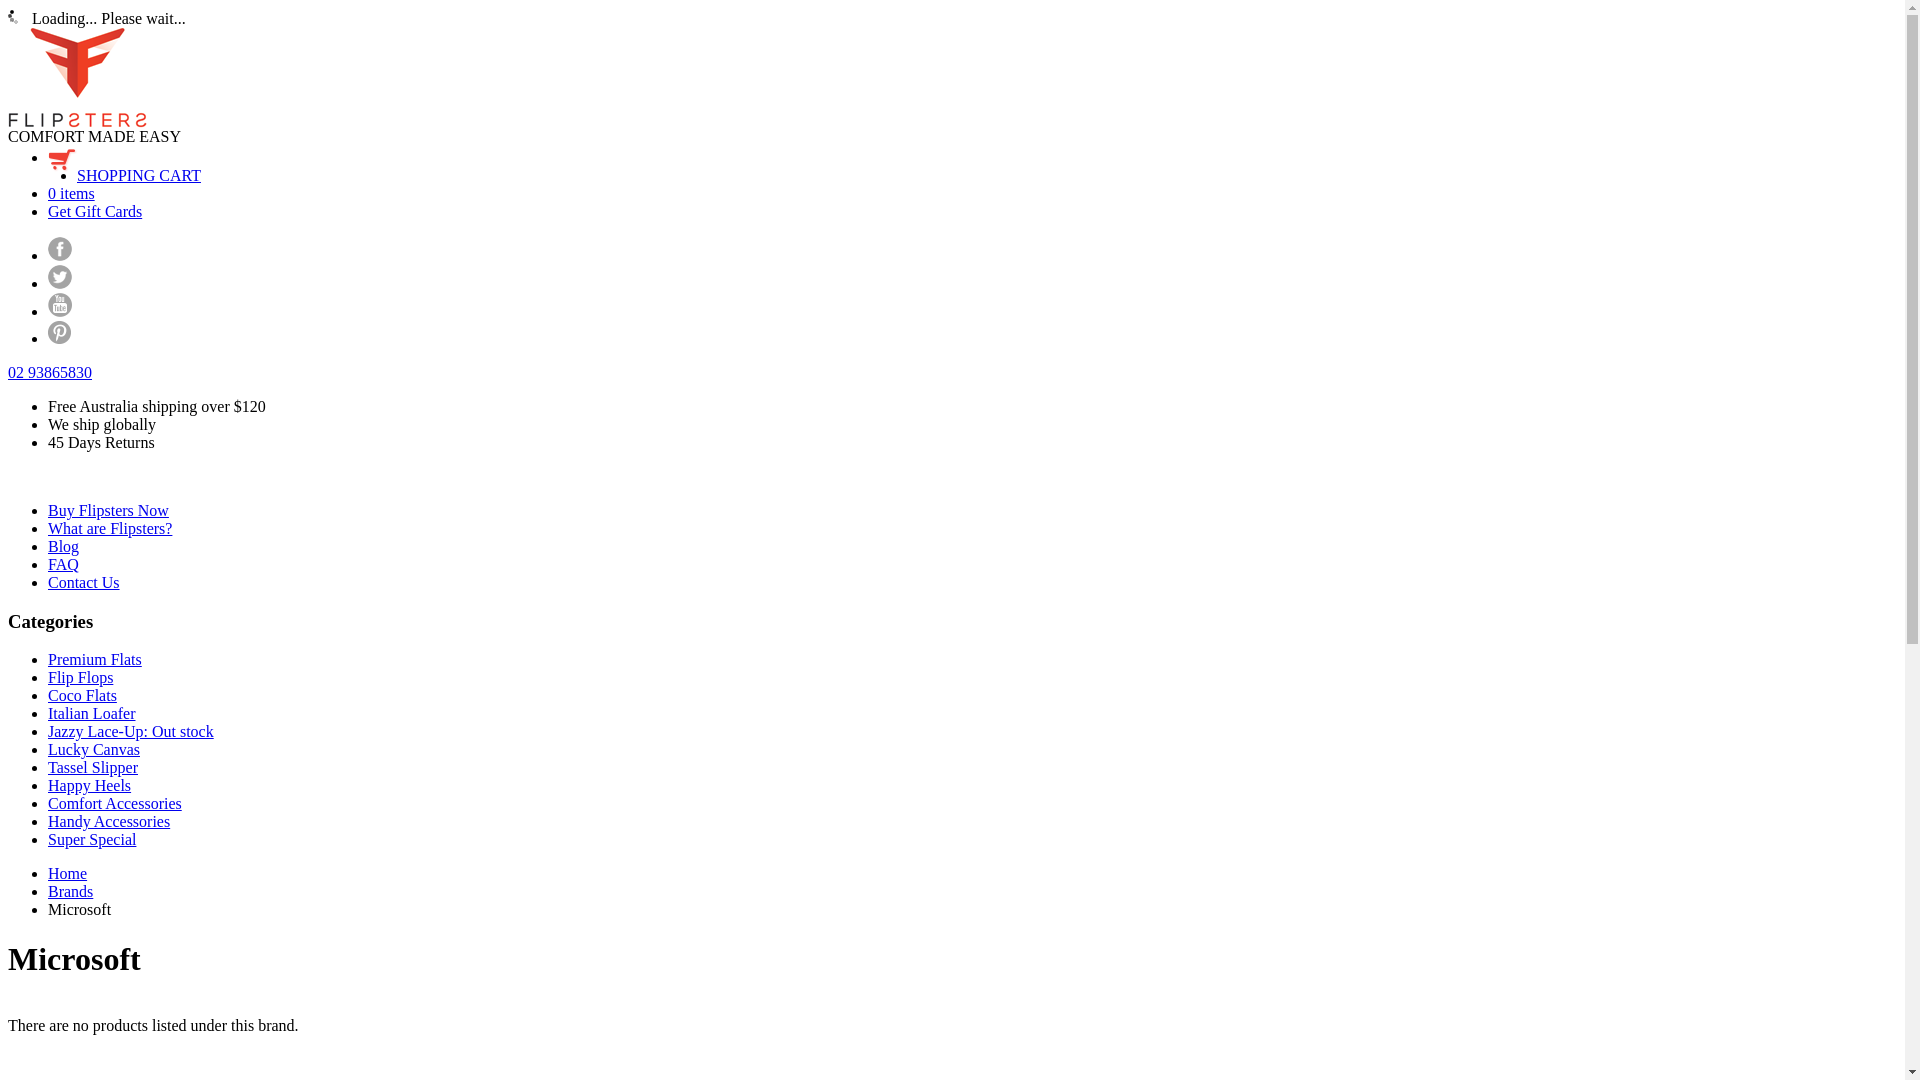  Describe the element at coordinates (93, 767) in the screenshot. I see `Tassel Slipper` at that location.